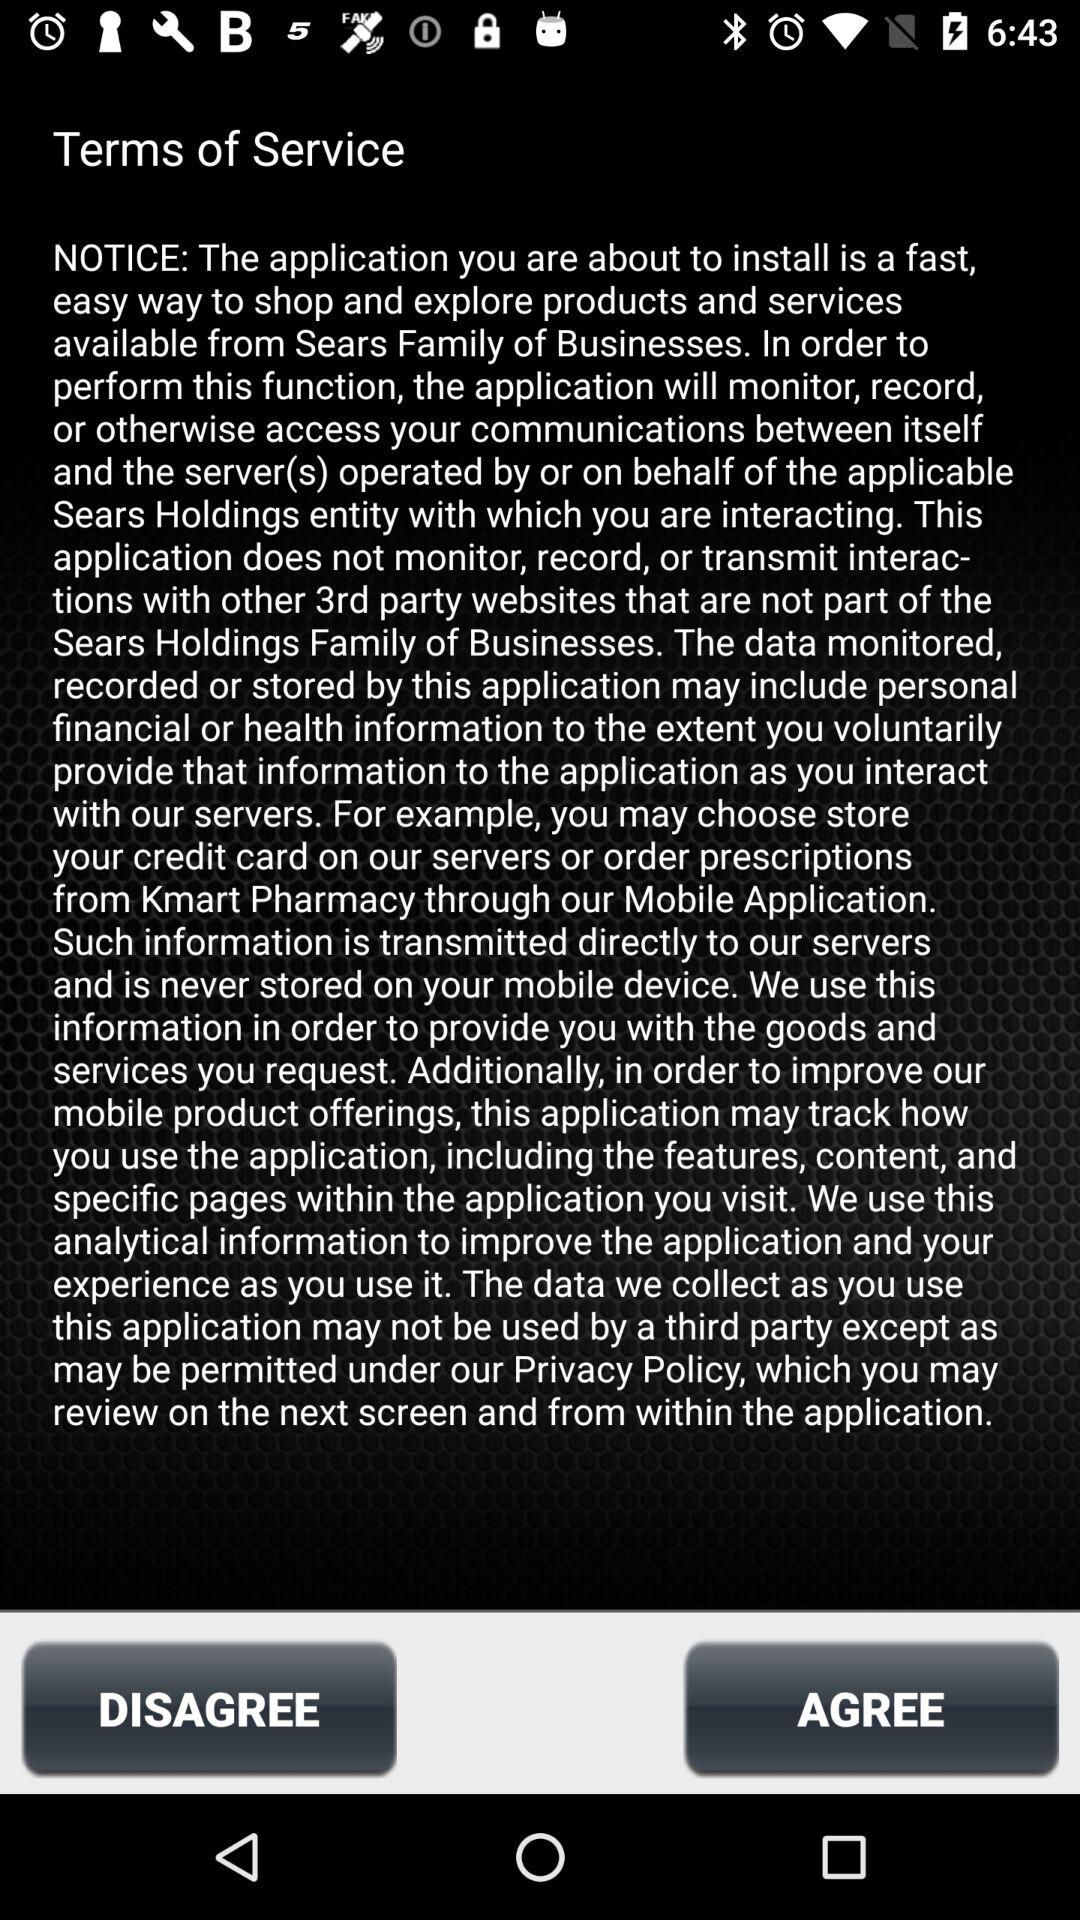  I want to click on press agree, so click(870, 1708).